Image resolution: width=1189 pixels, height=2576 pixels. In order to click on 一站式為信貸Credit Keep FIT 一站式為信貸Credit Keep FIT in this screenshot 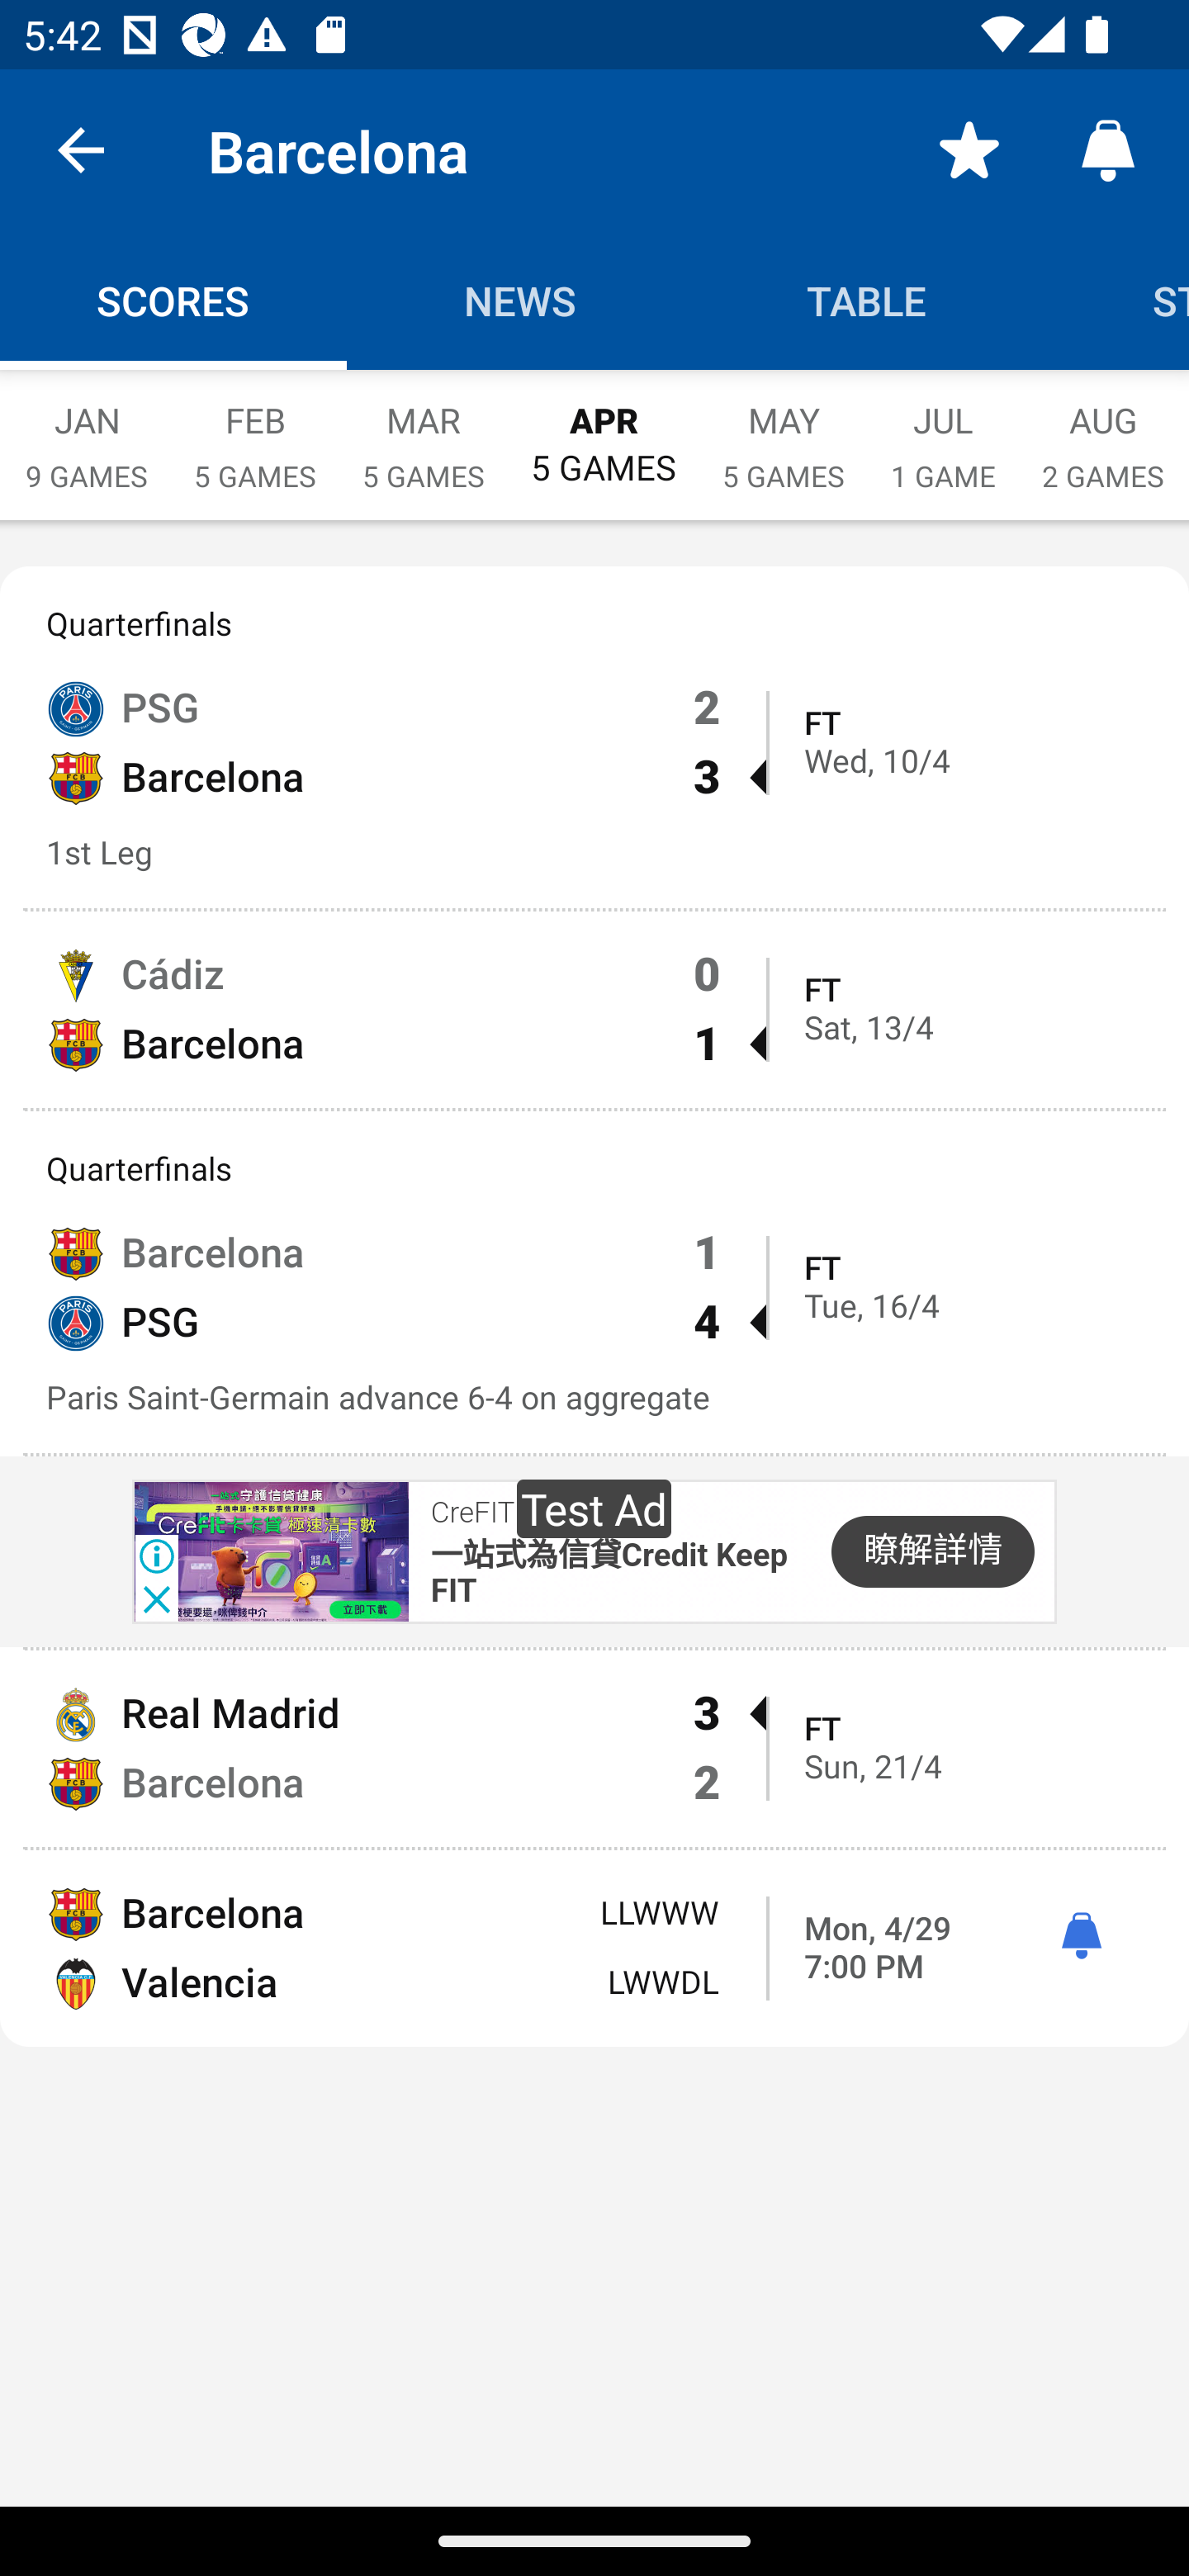, I will do `click(609, 1575)`.